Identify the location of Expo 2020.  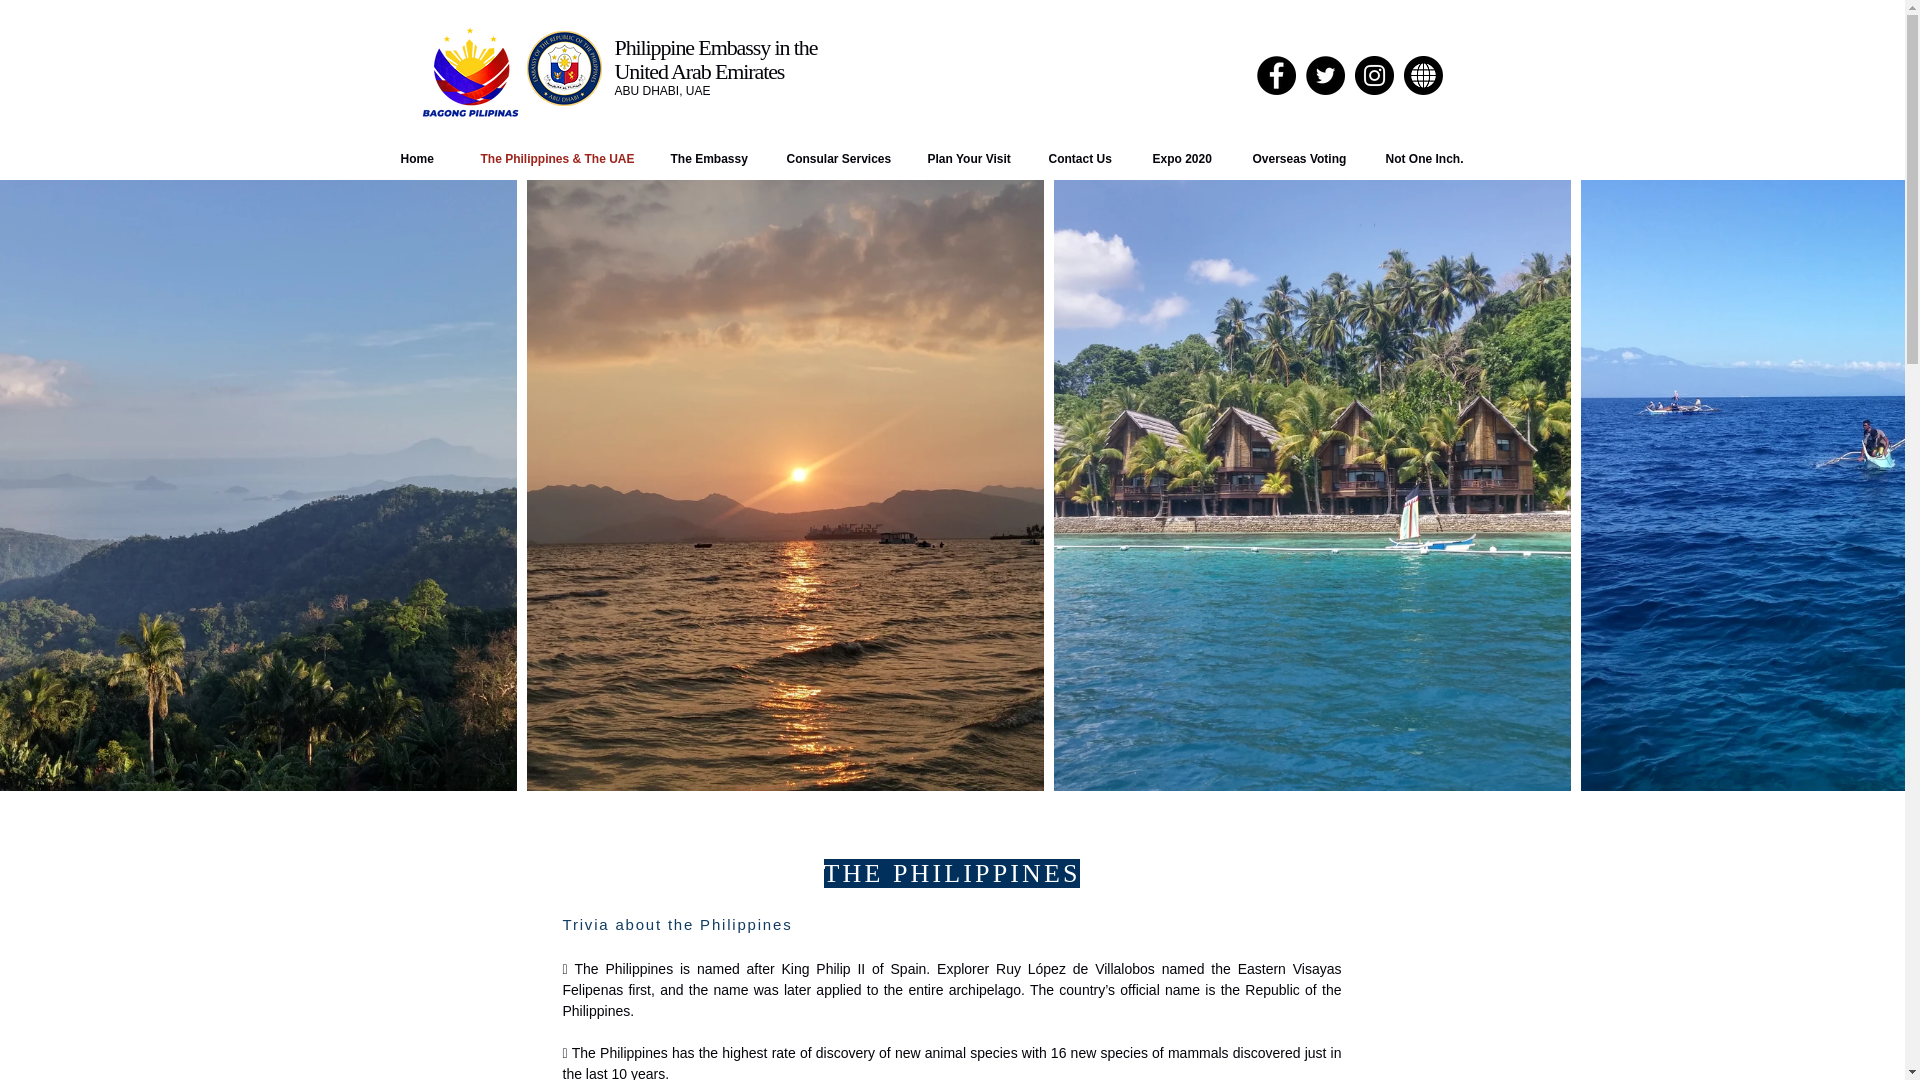
(1192, 158).